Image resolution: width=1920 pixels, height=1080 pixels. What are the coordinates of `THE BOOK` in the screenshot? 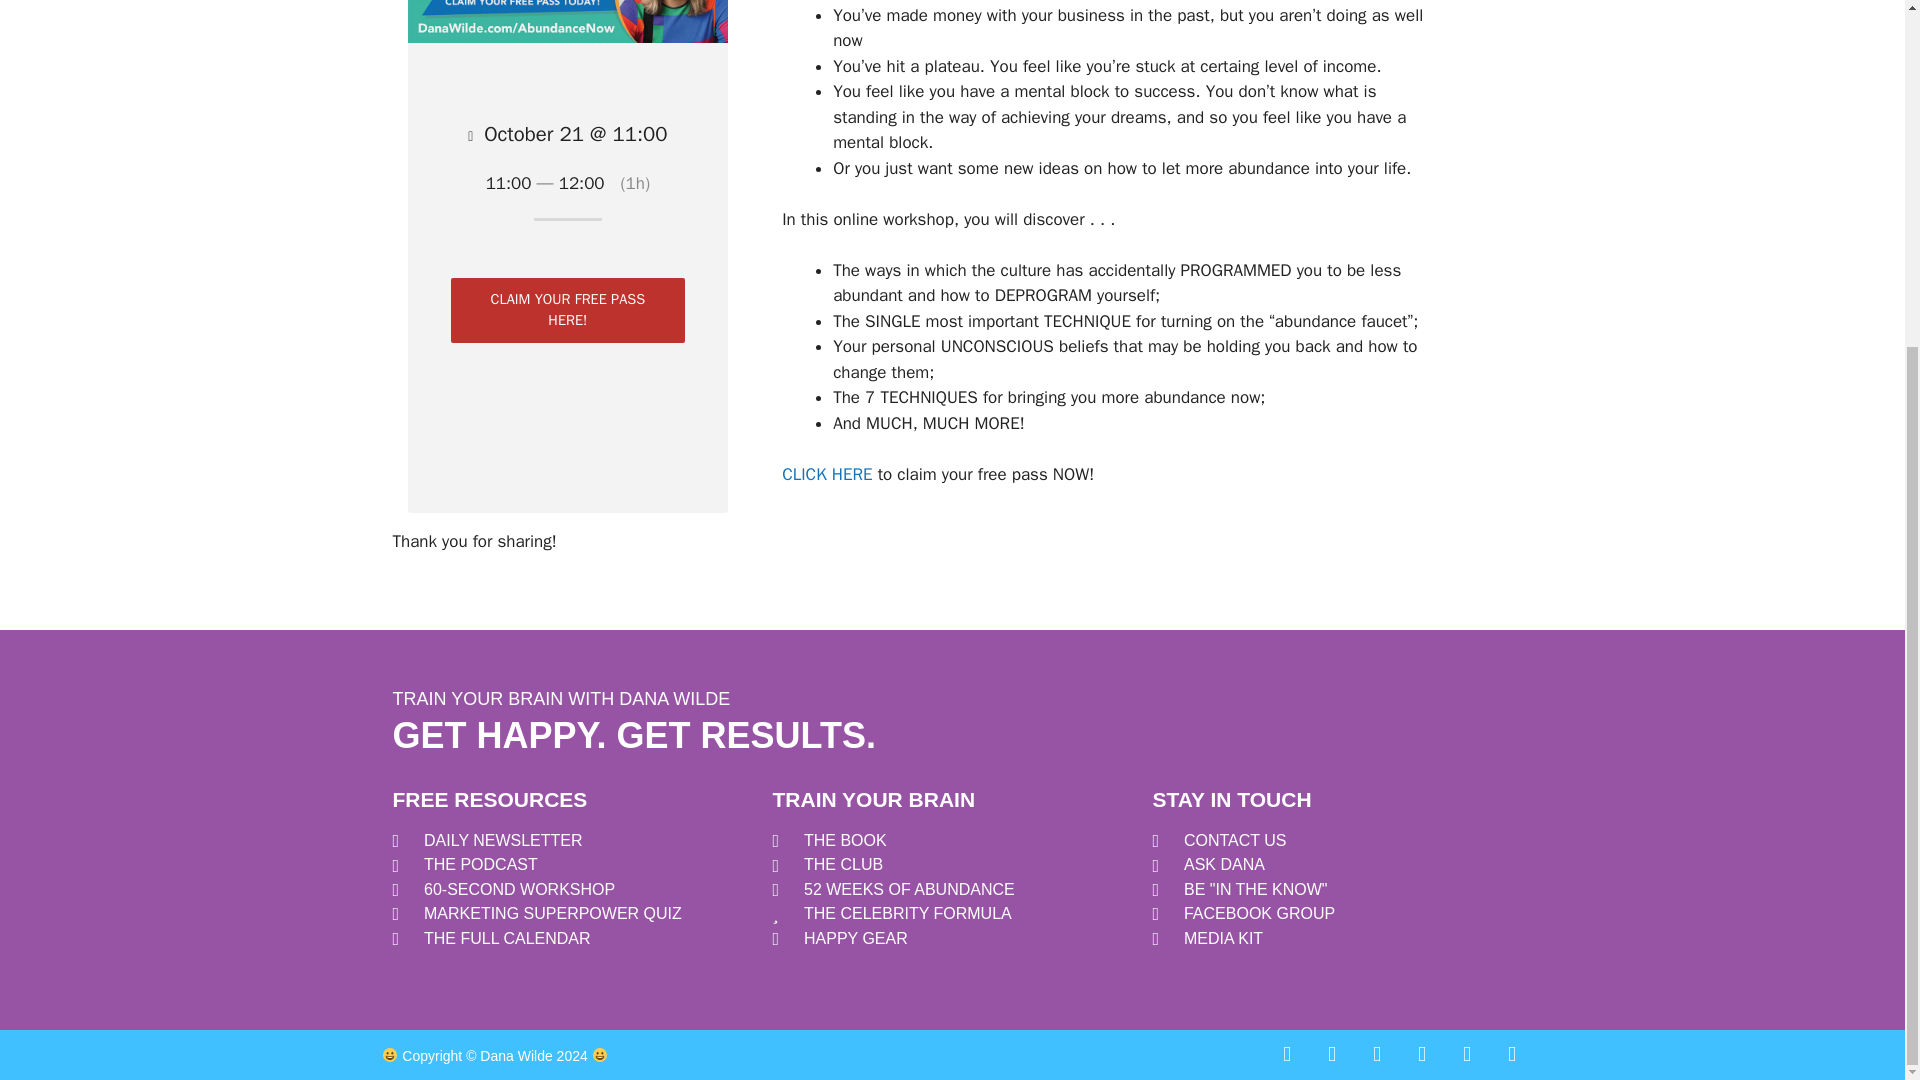 It's located at (952, 841).